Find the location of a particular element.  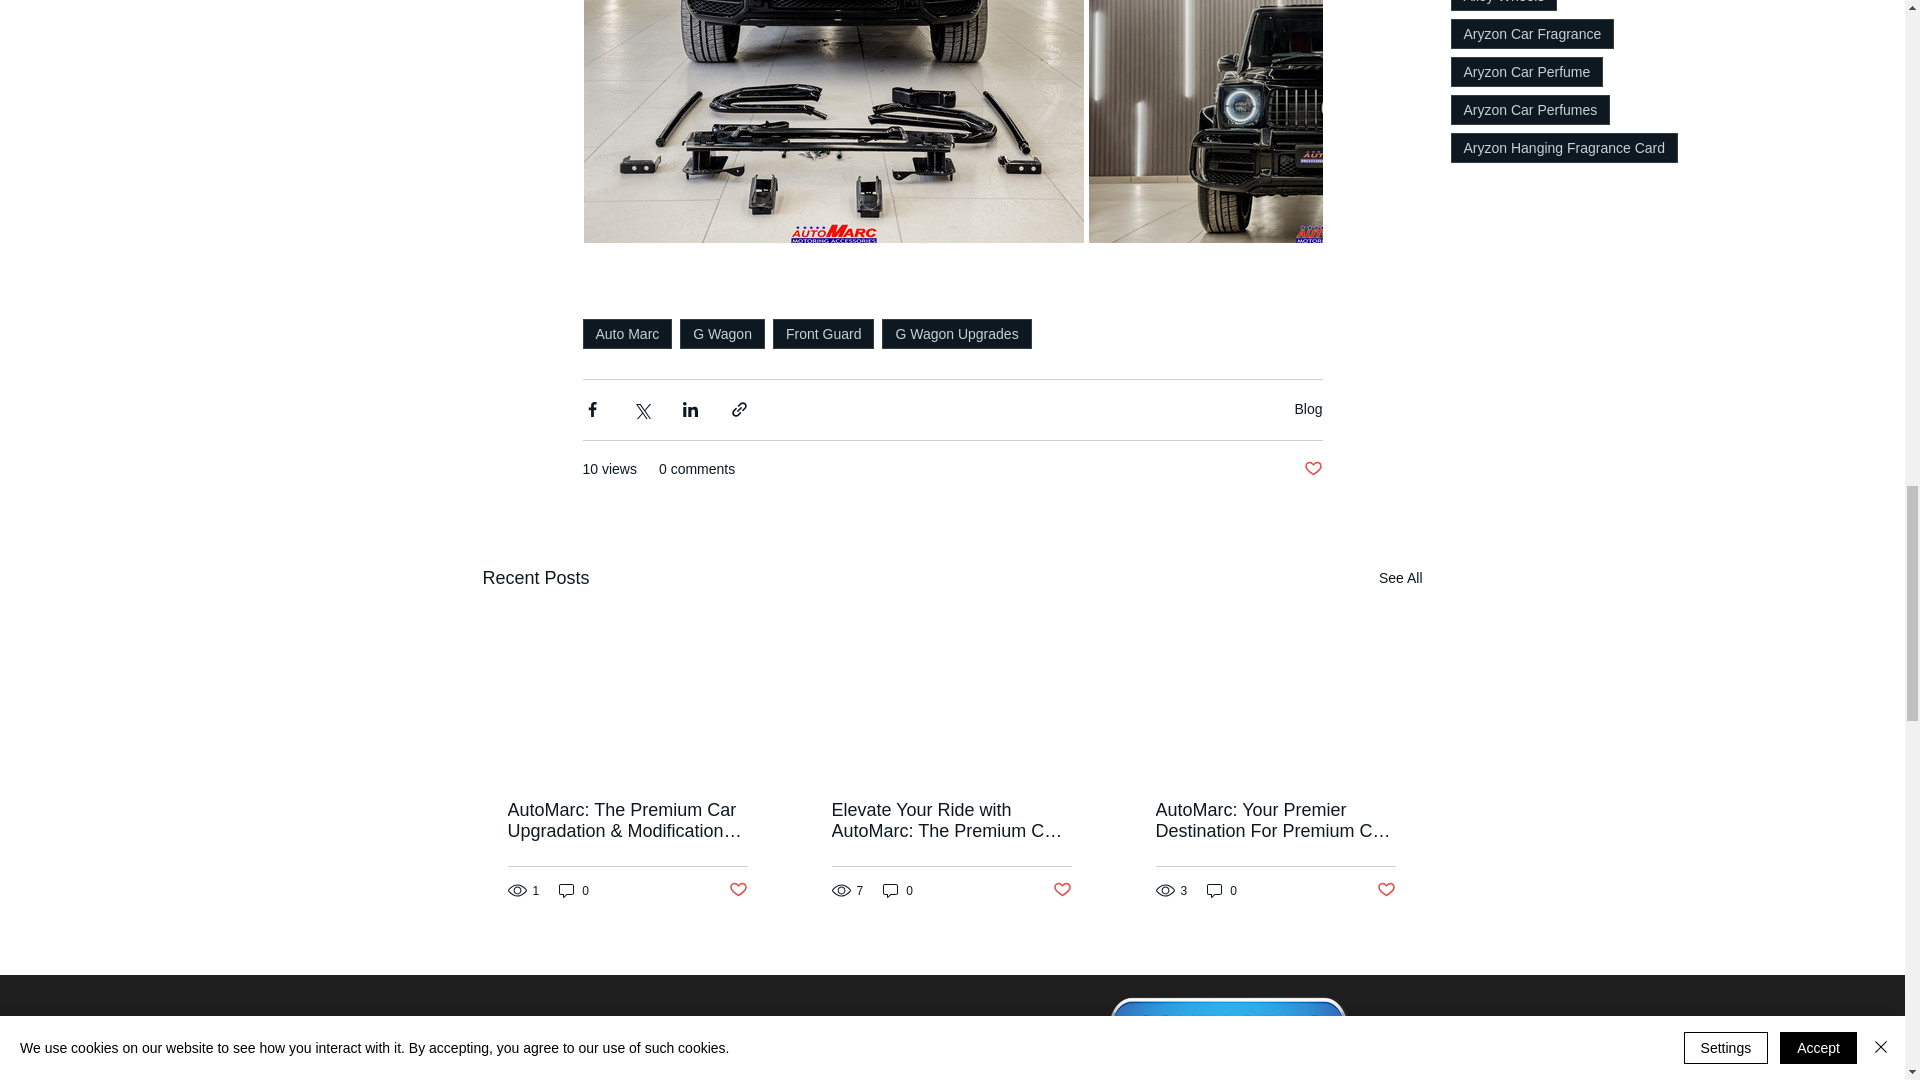

Front Guard is located at coordinates (823, 332).